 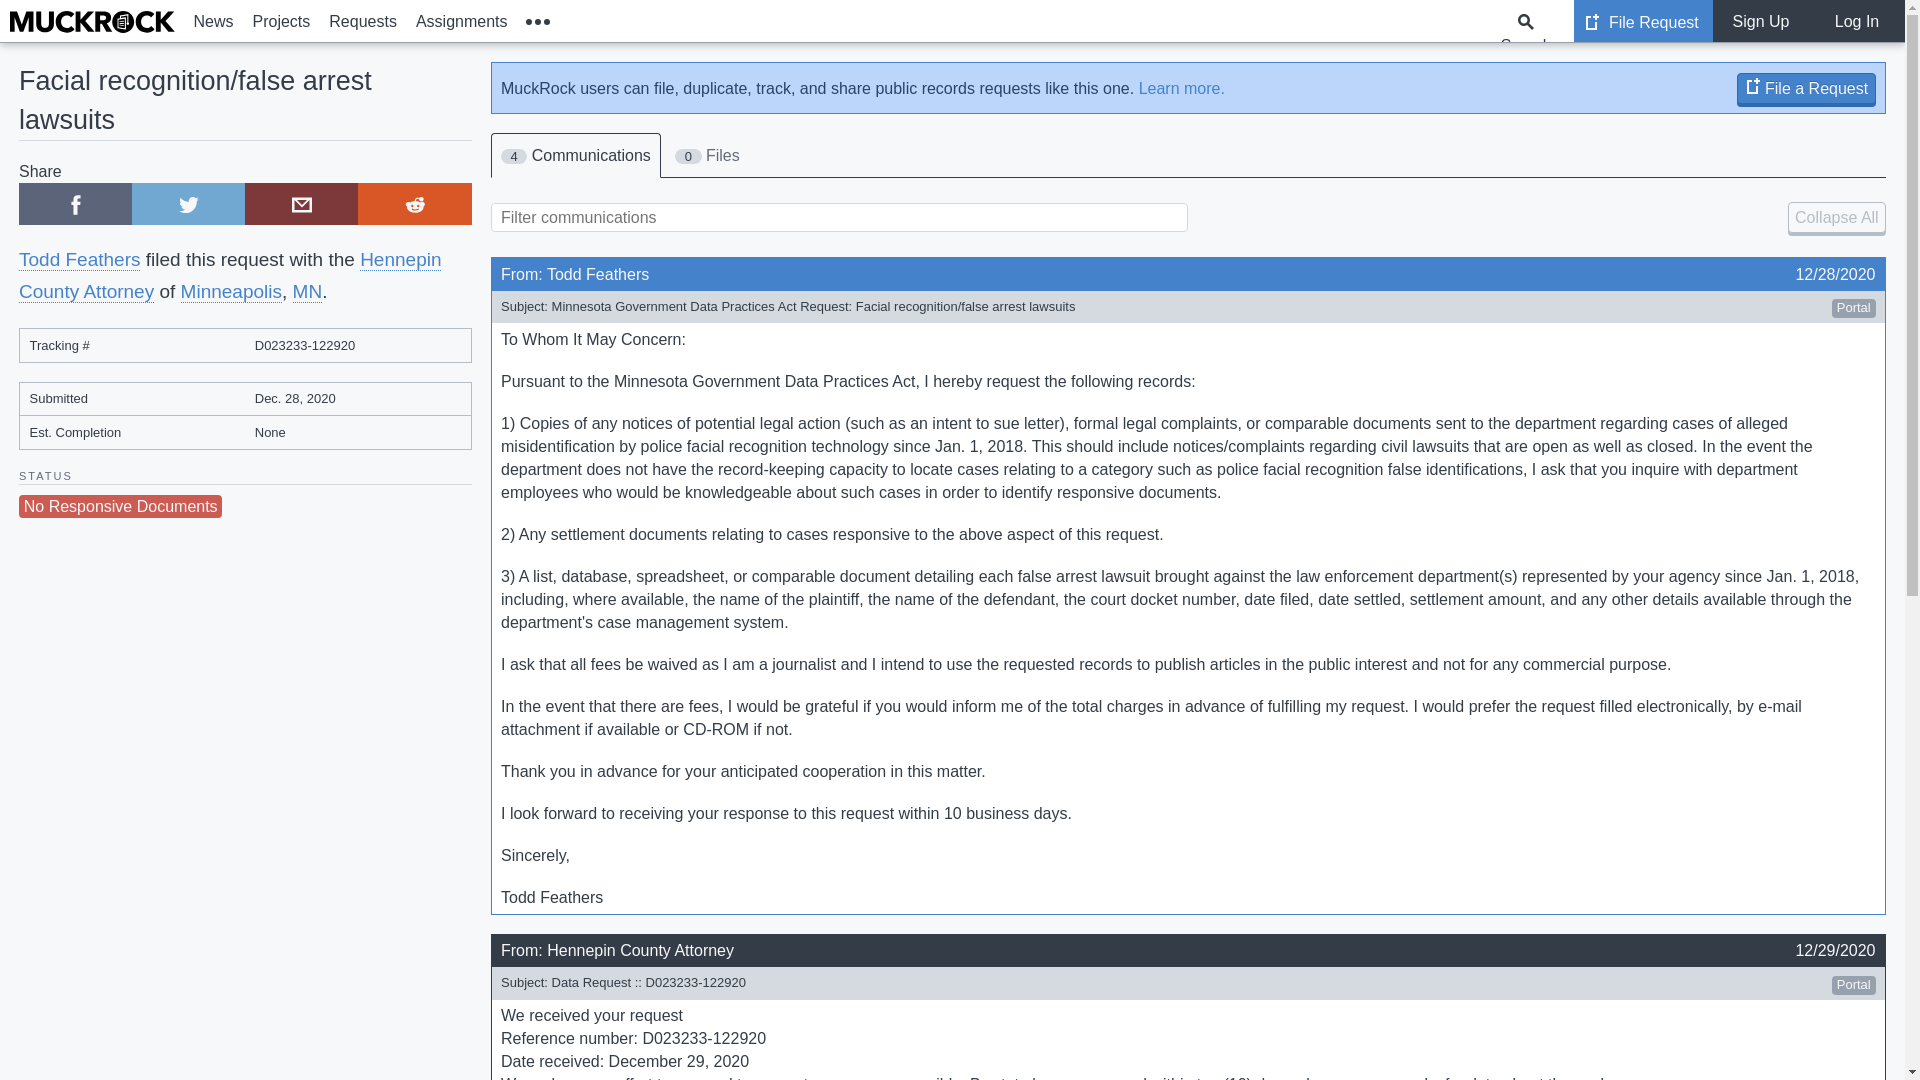 What do you see at coordinates (80, 260) in the screenshot?
I see `Todd Feathers` at bounding box center [80, 260].